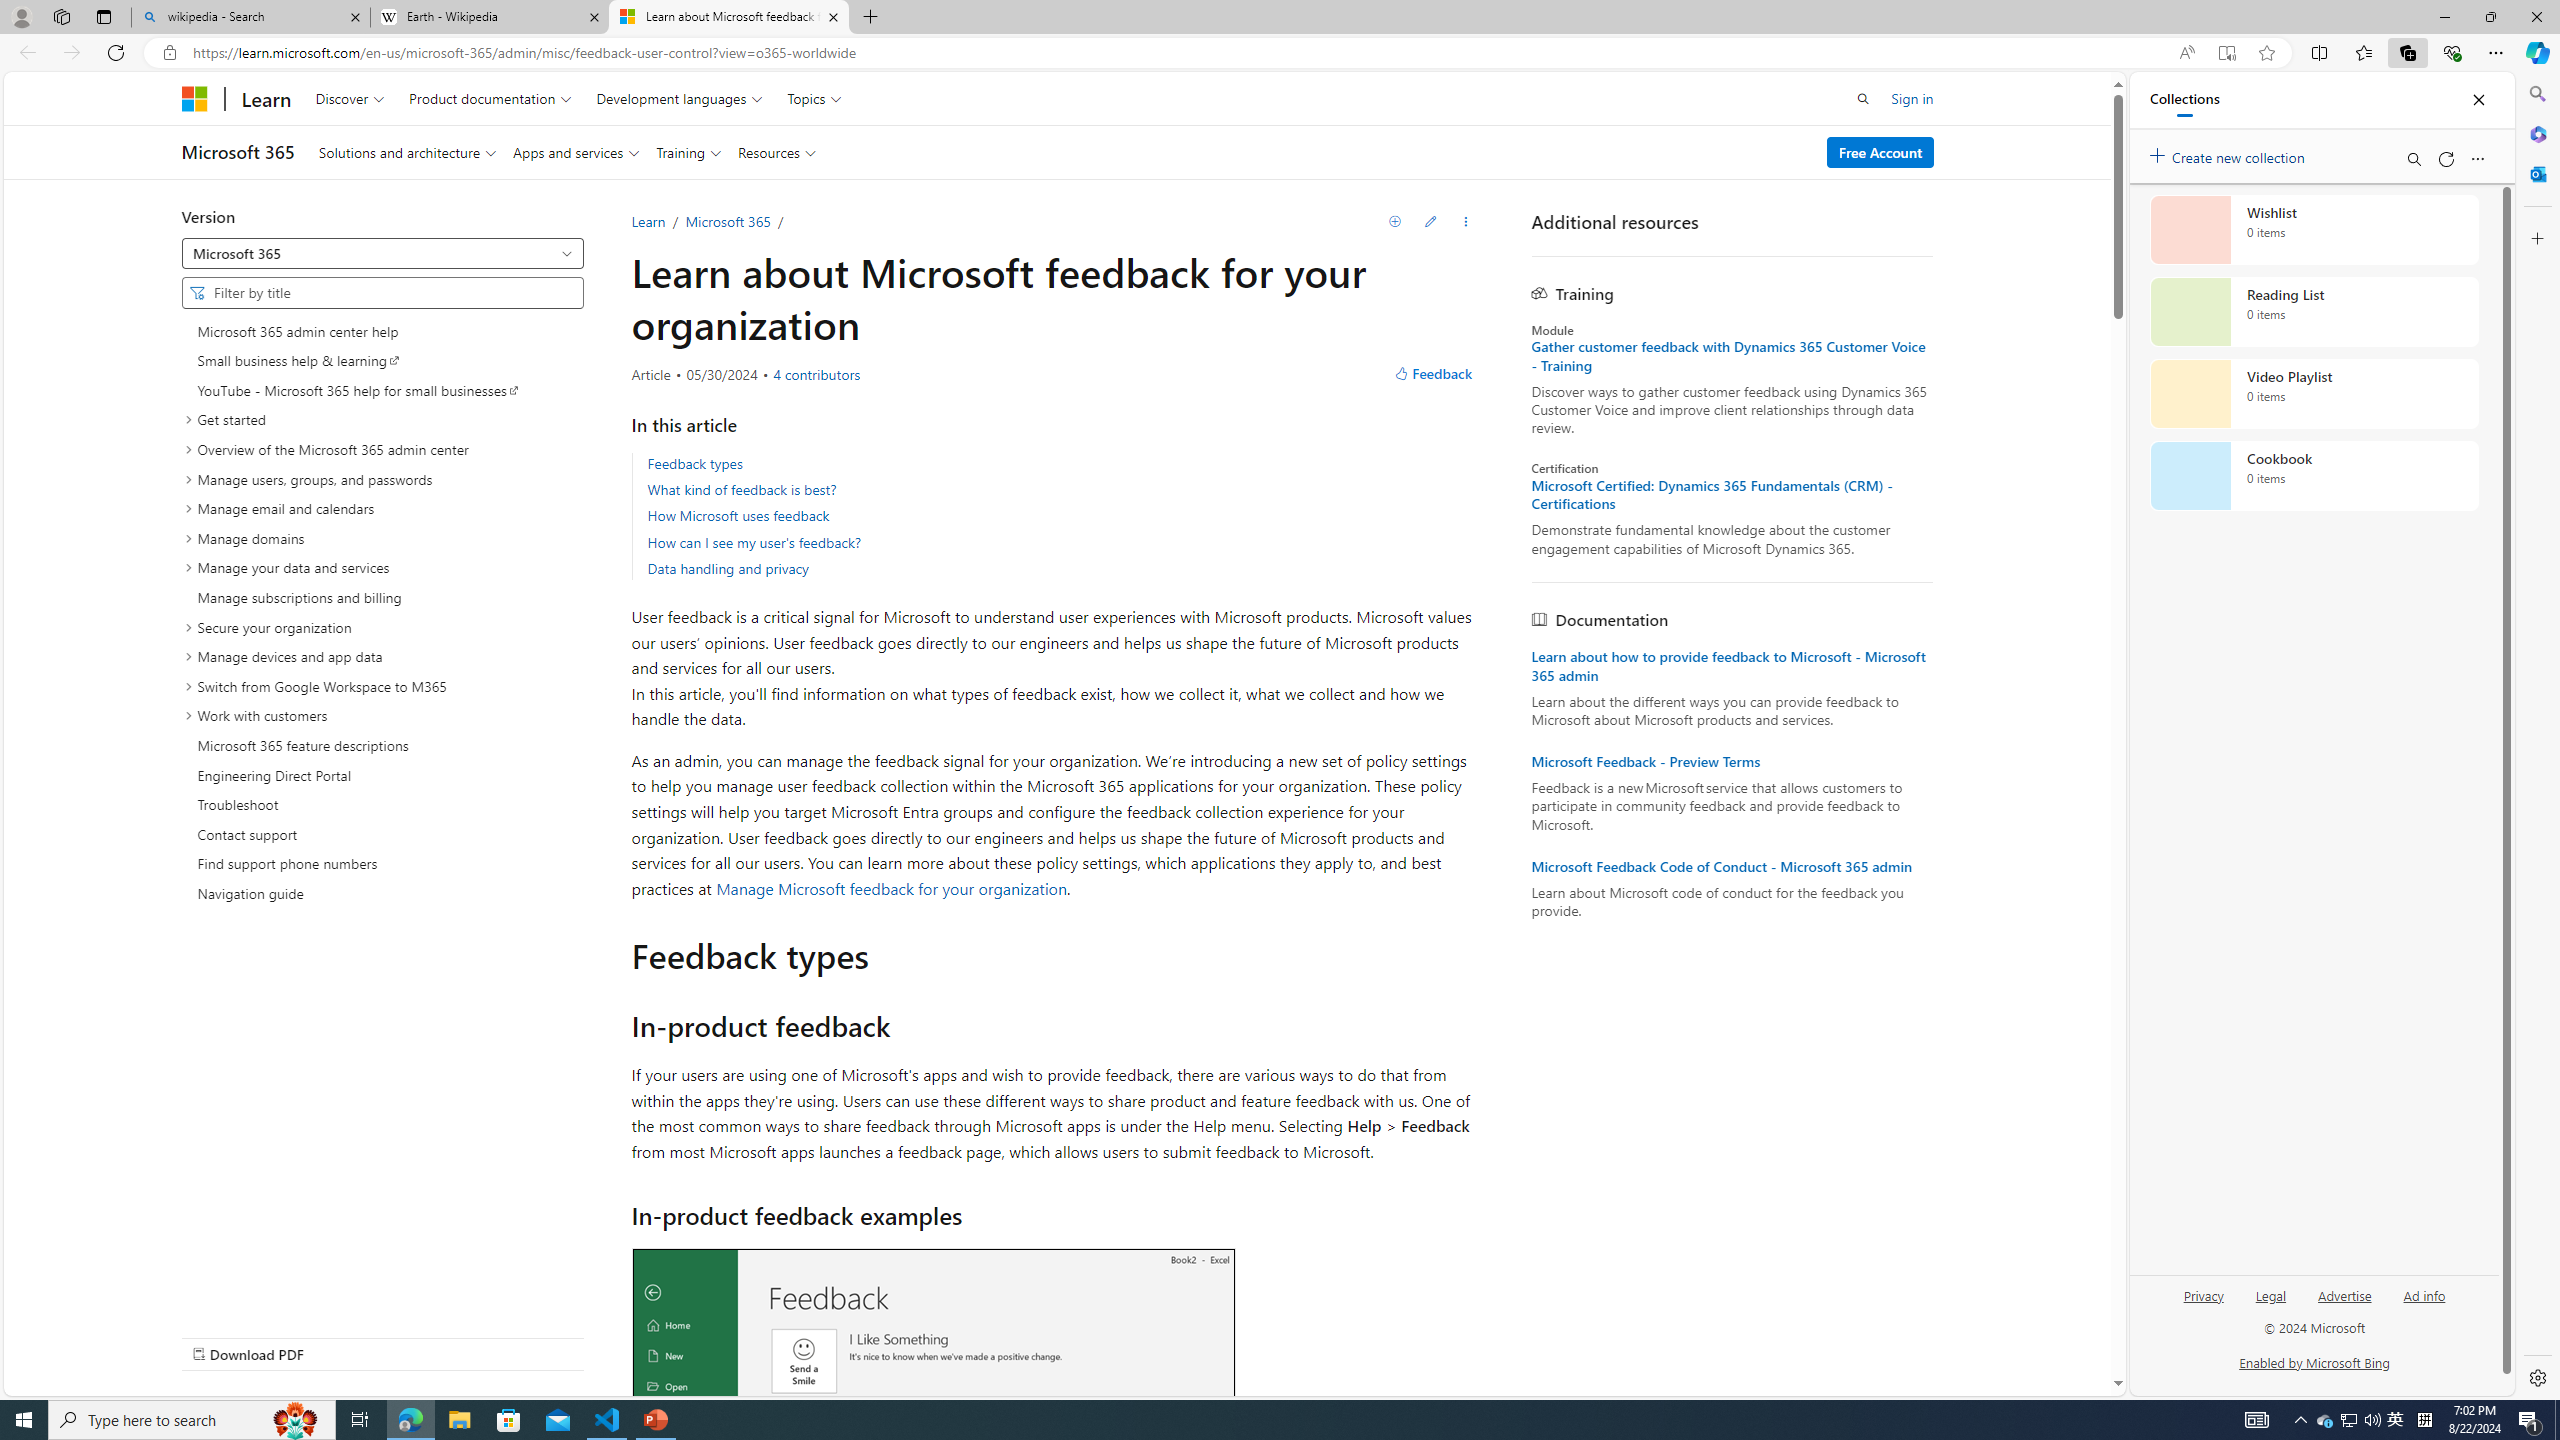  I want to click on Create new collection, so click(2230, 154).